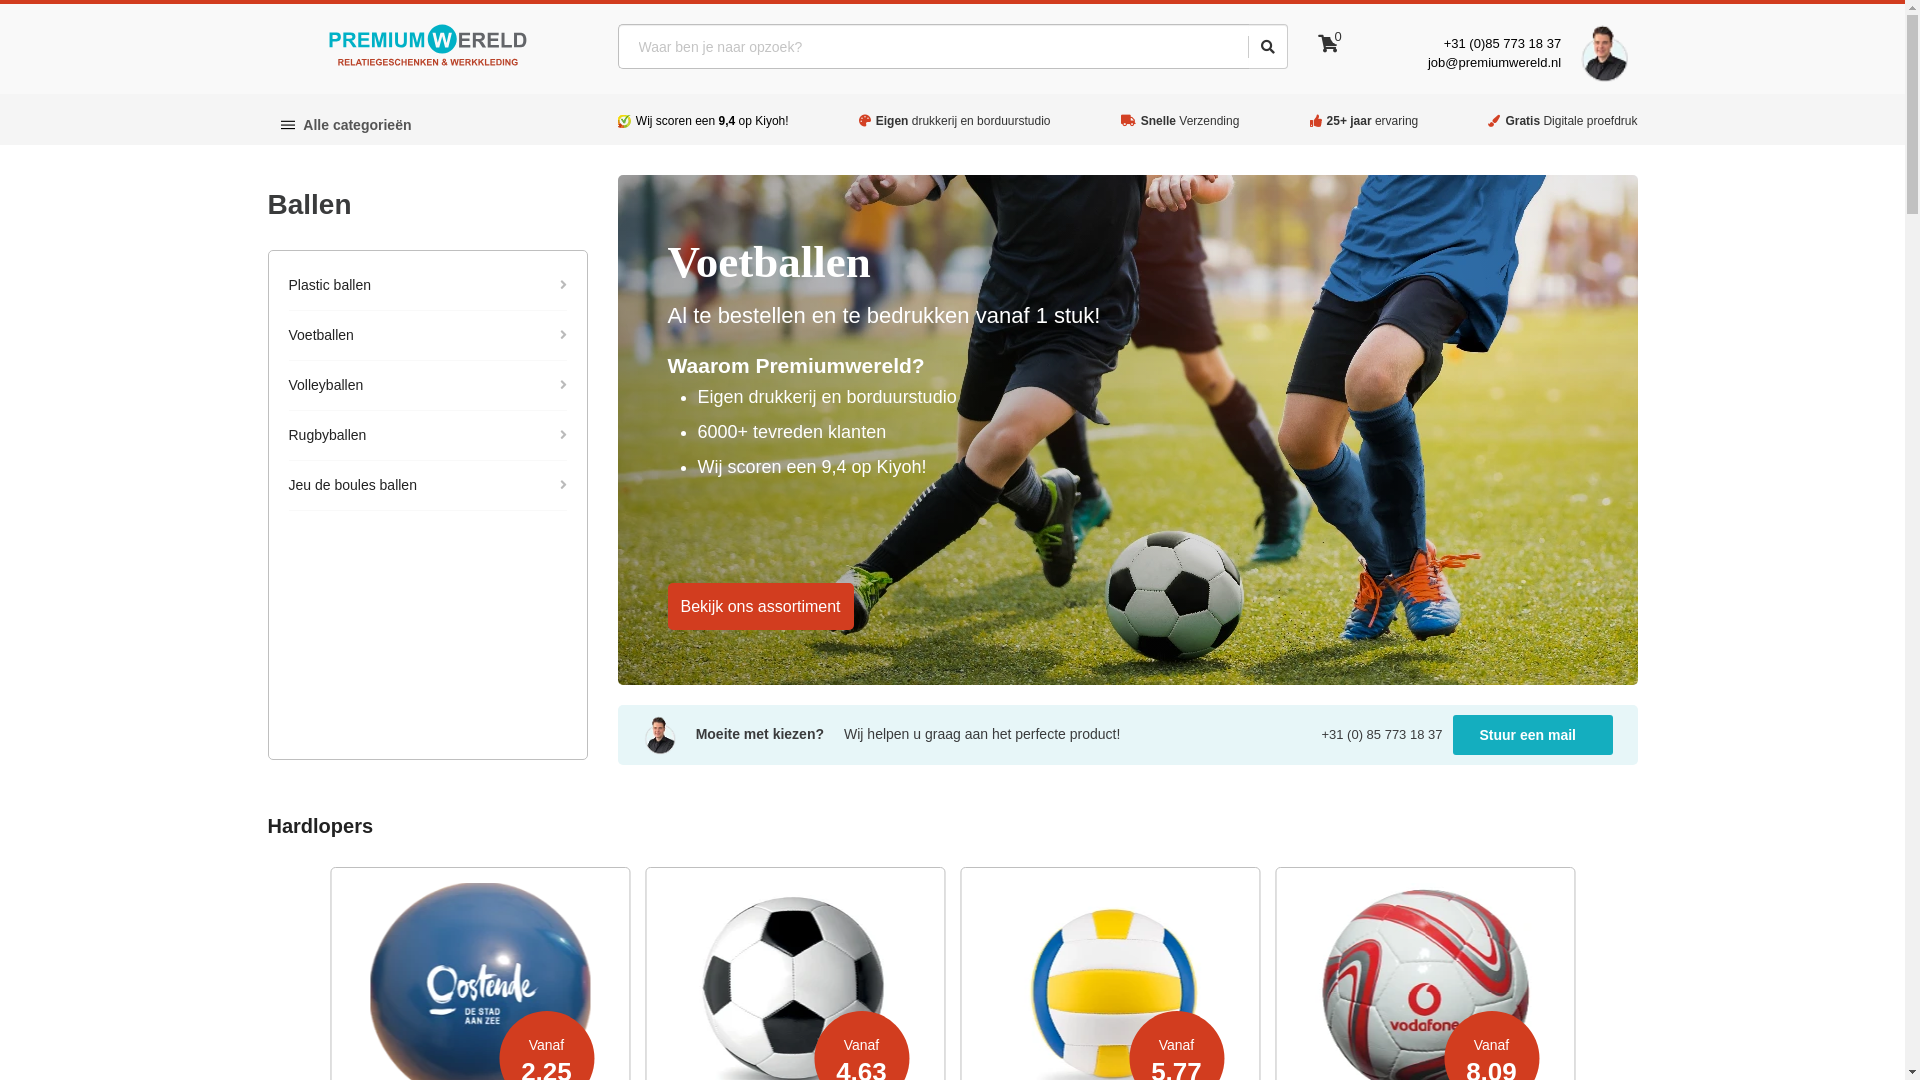 The image size is (1920, 1080). I want to click on Voetballen, so click(427, 336).